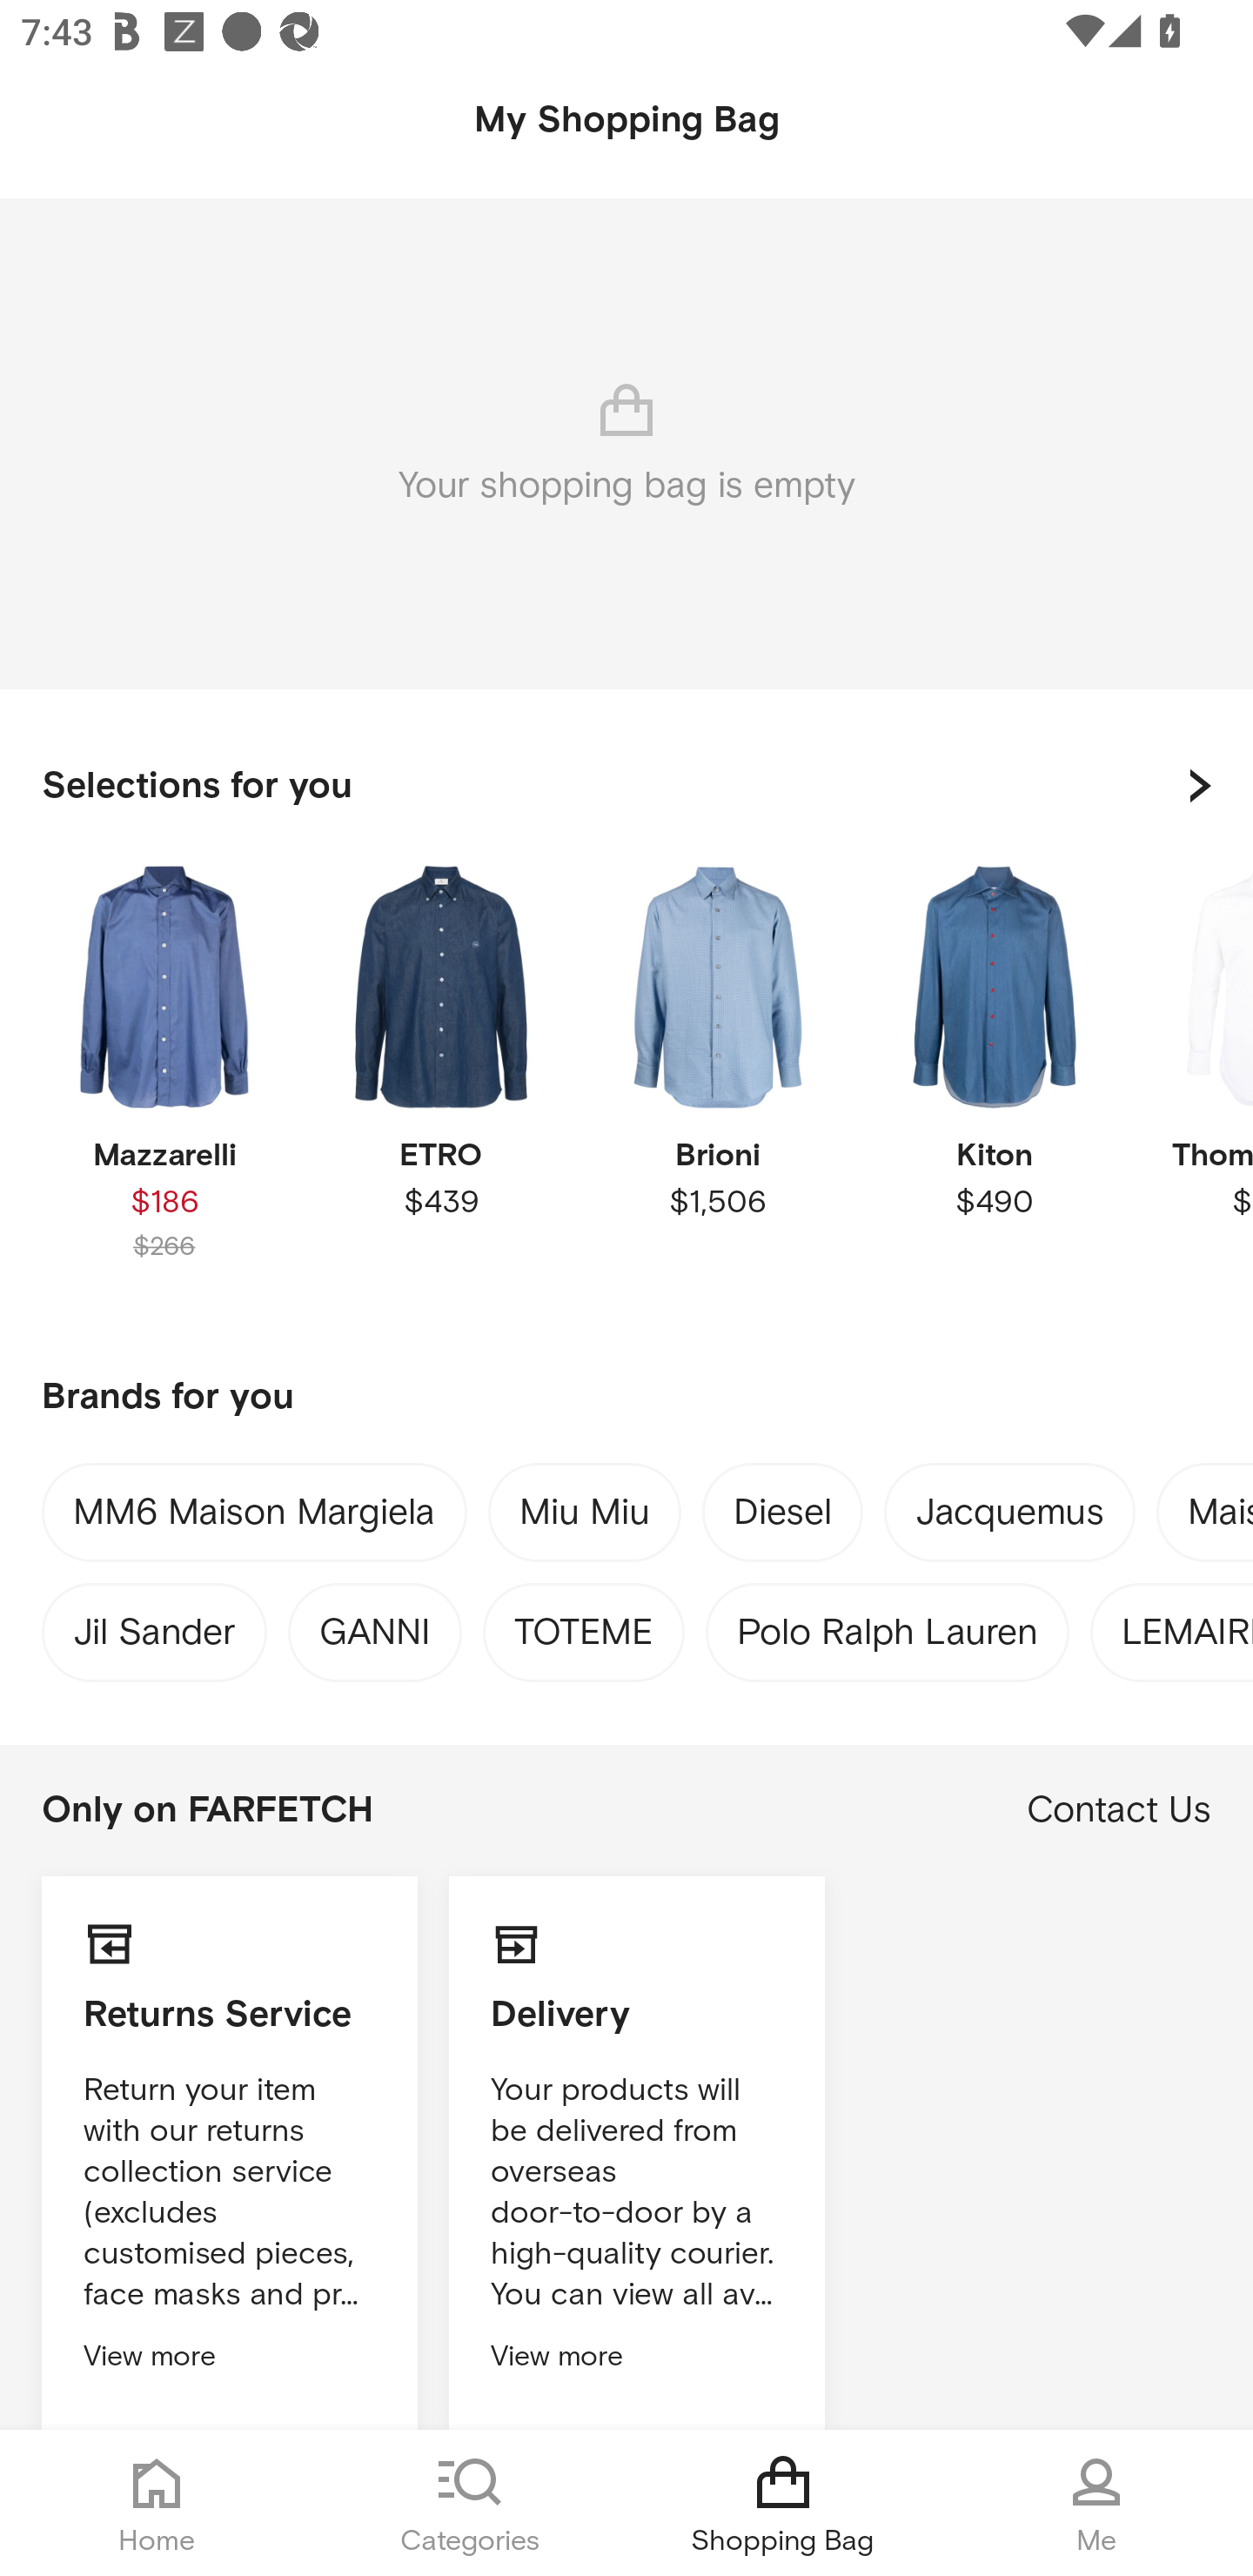 The height and width of the screenshot is (2576, 1253). I want to click on Home, so click(157, 2503).